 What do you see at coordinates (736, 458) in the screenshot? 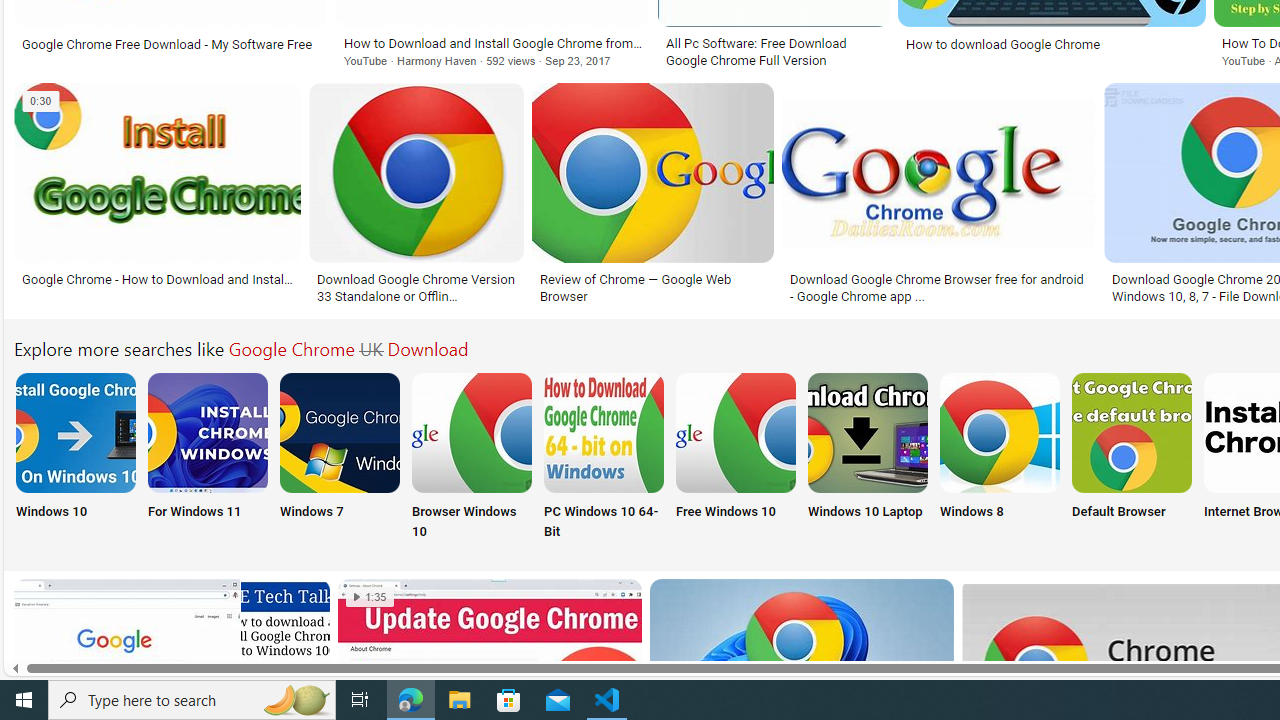
I see `Free Windows 10` at bounding box center [736, 458].